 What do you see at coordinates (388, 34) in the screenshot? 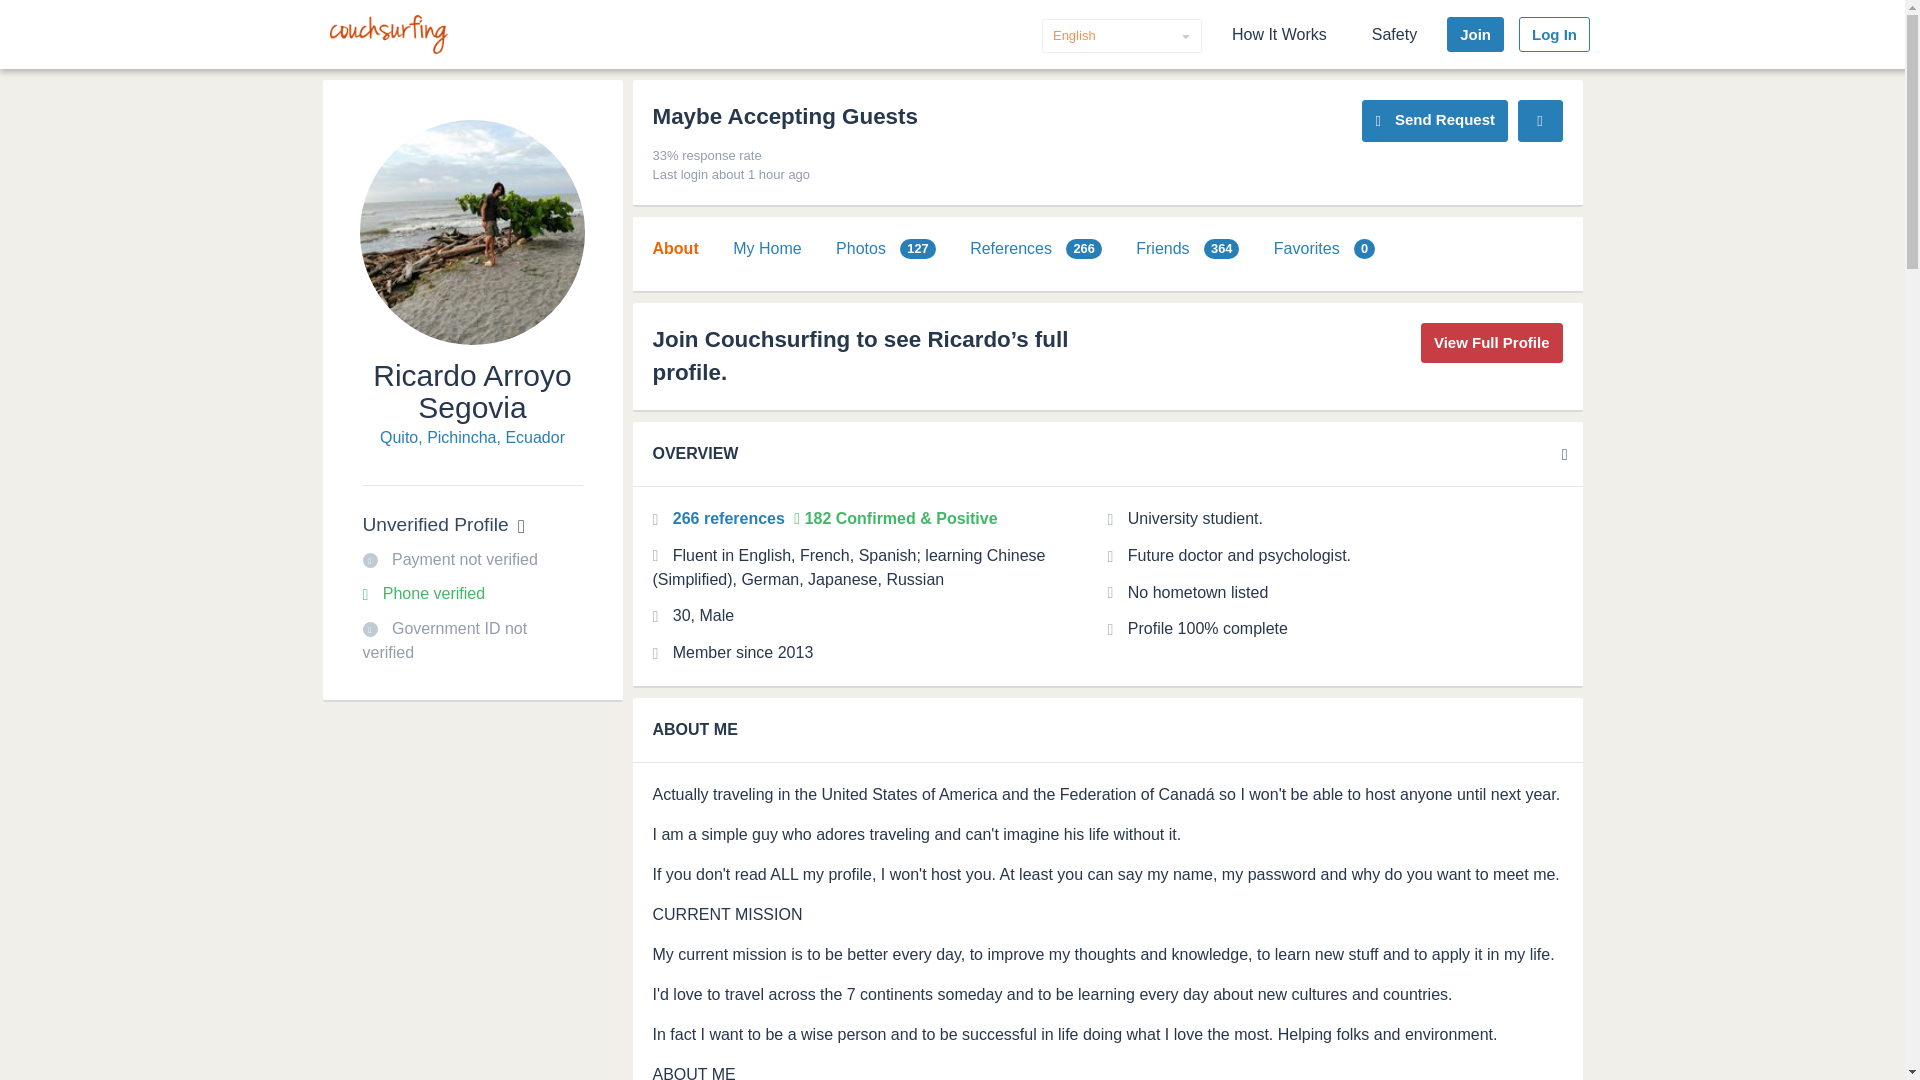
I see `Couchsurfing` at bounding box center [388, 34].